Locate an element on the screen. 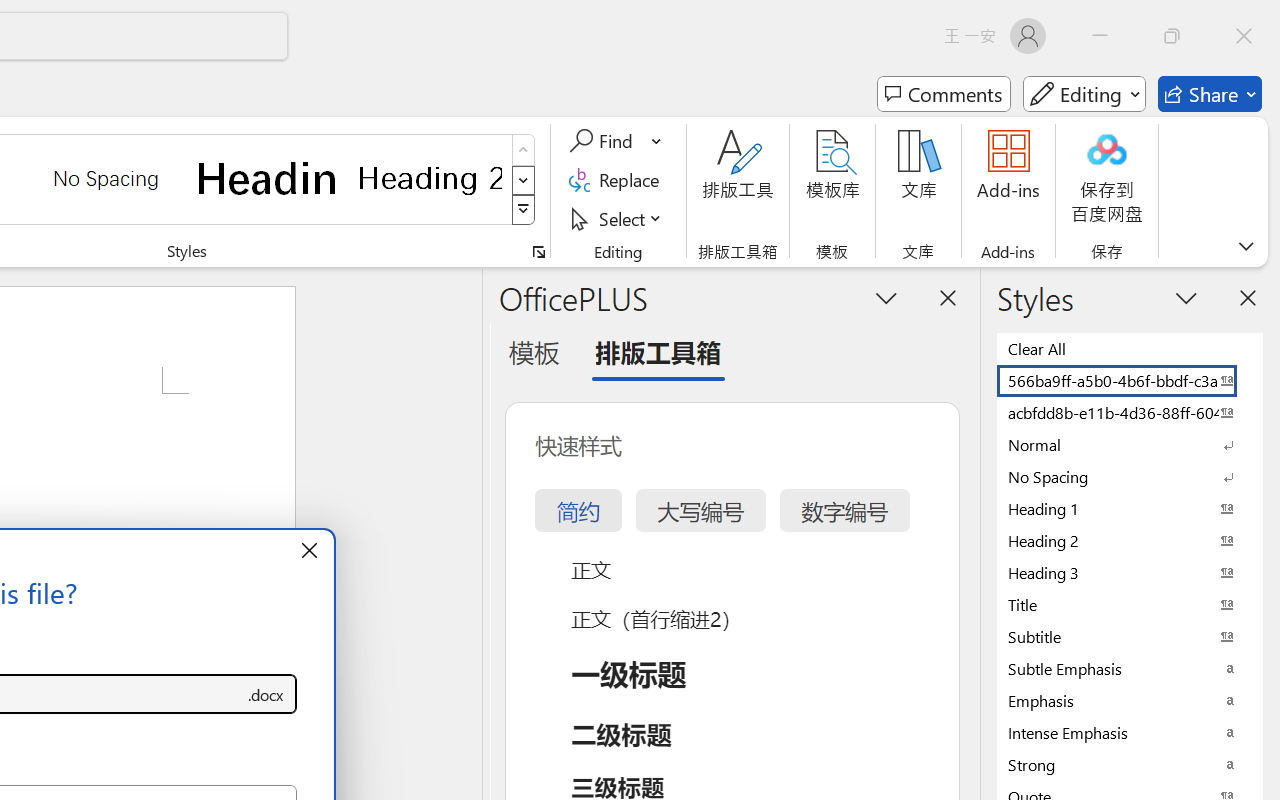 This screenshot has height=800, width=1280. Find is located at coordinates (616, 141).